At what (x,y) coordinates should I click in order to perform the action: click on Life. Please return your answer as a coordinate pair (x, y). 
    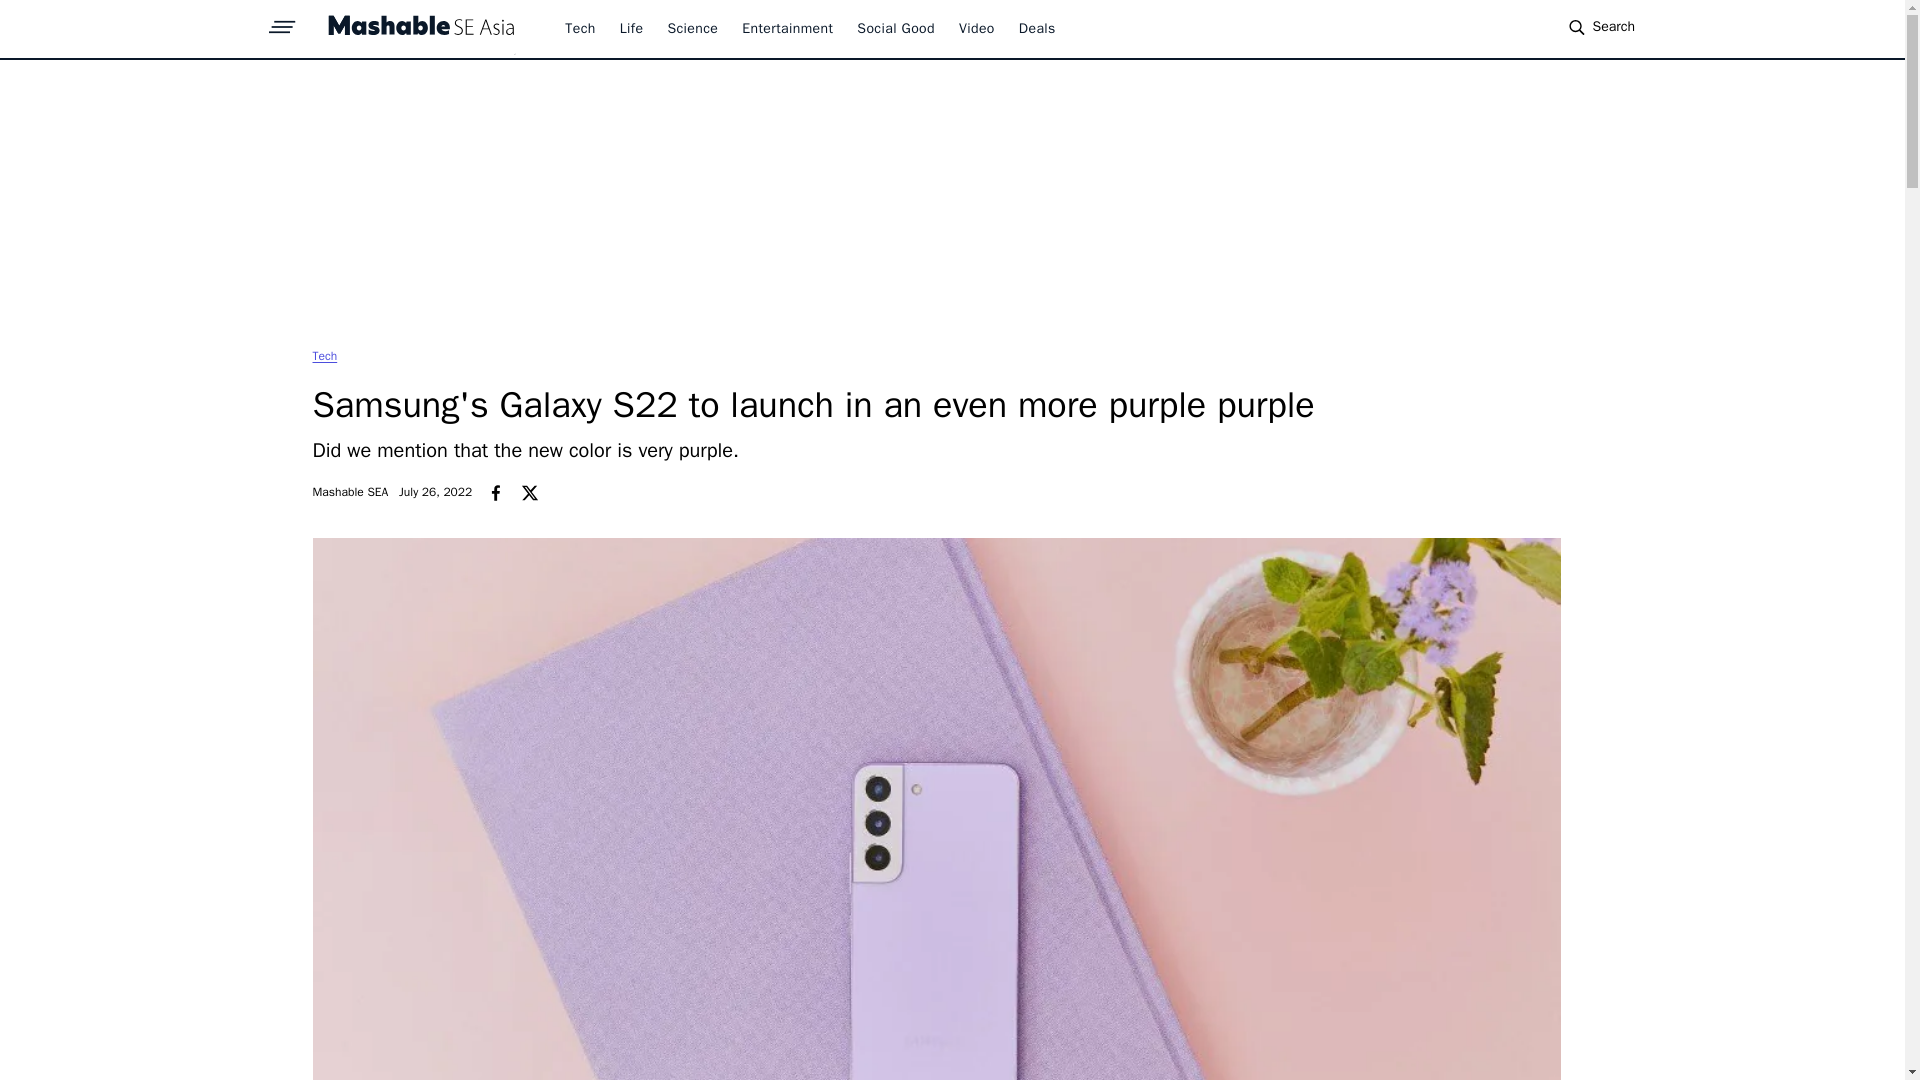
    Looking at the image, I should click on (632, 28).